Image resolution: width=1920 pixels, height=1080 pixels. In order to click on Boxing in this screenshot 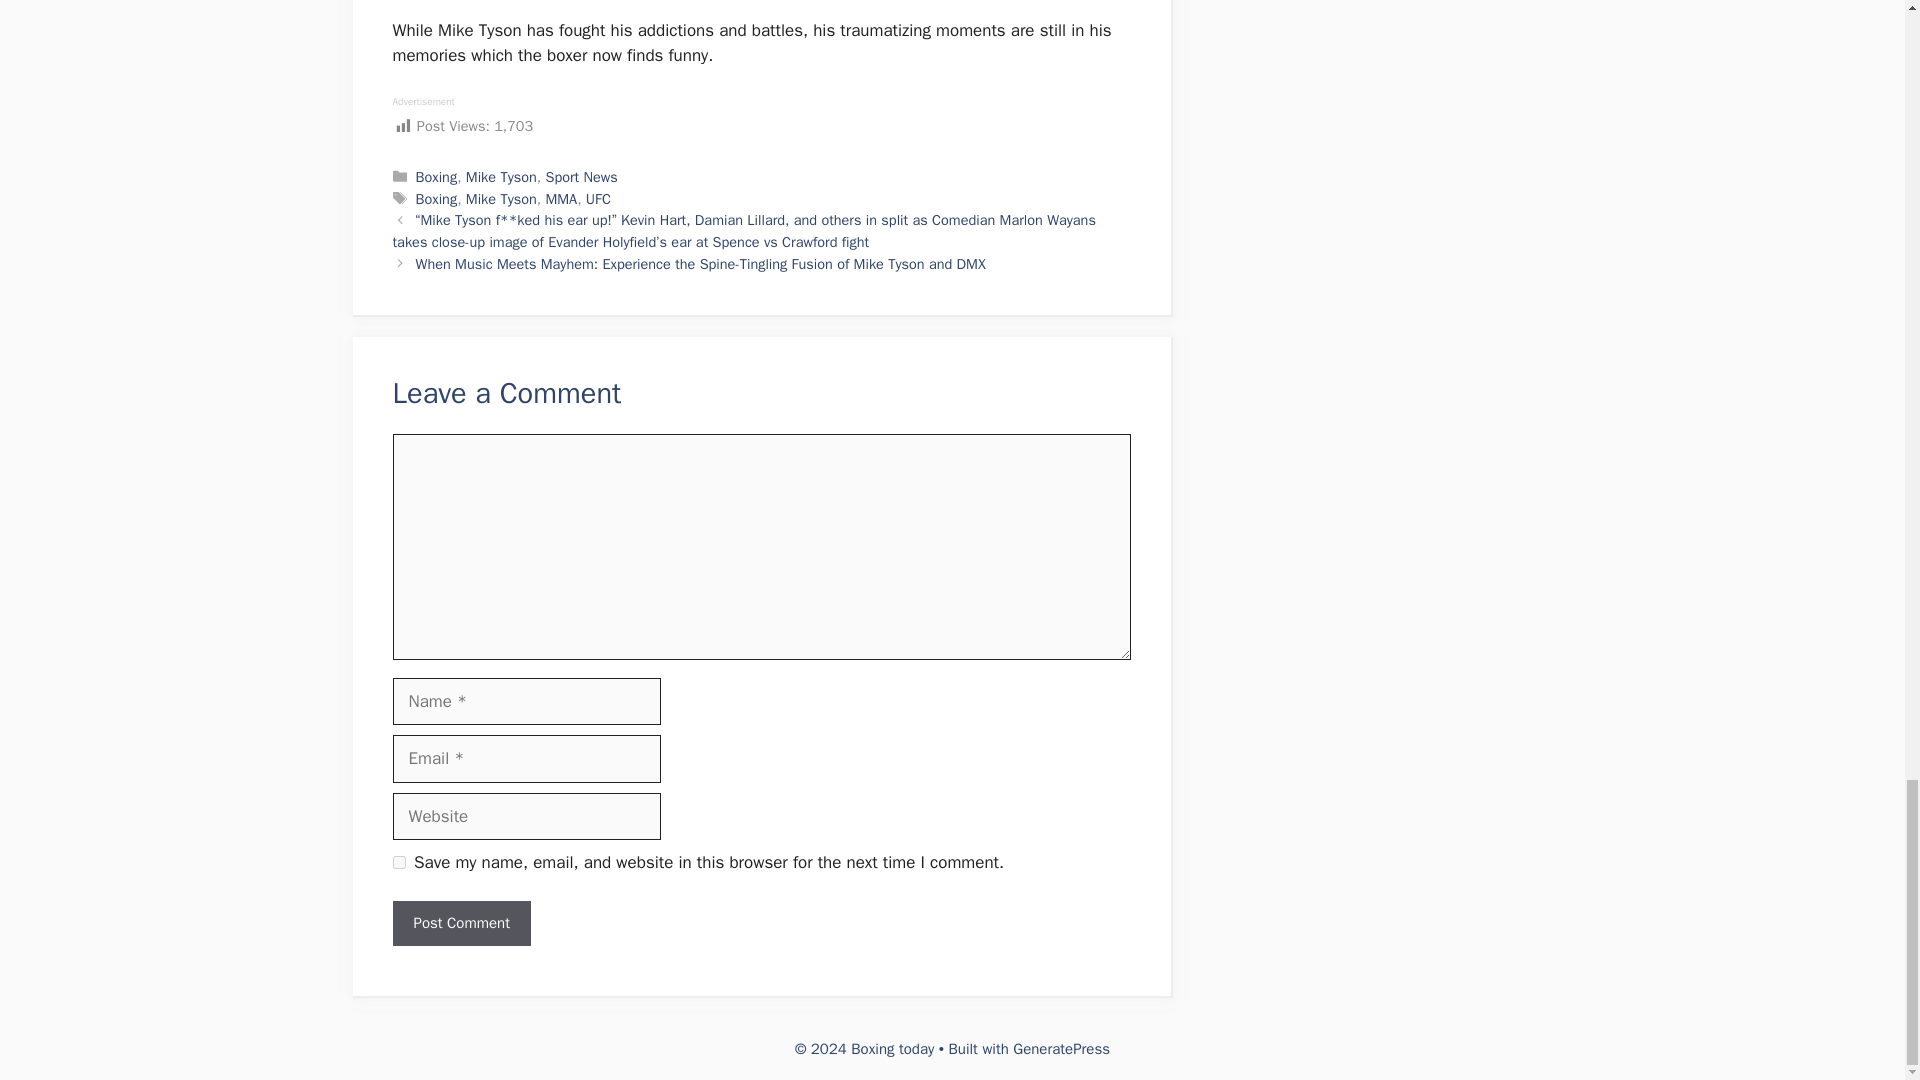, I will do `click(437, 176)`.